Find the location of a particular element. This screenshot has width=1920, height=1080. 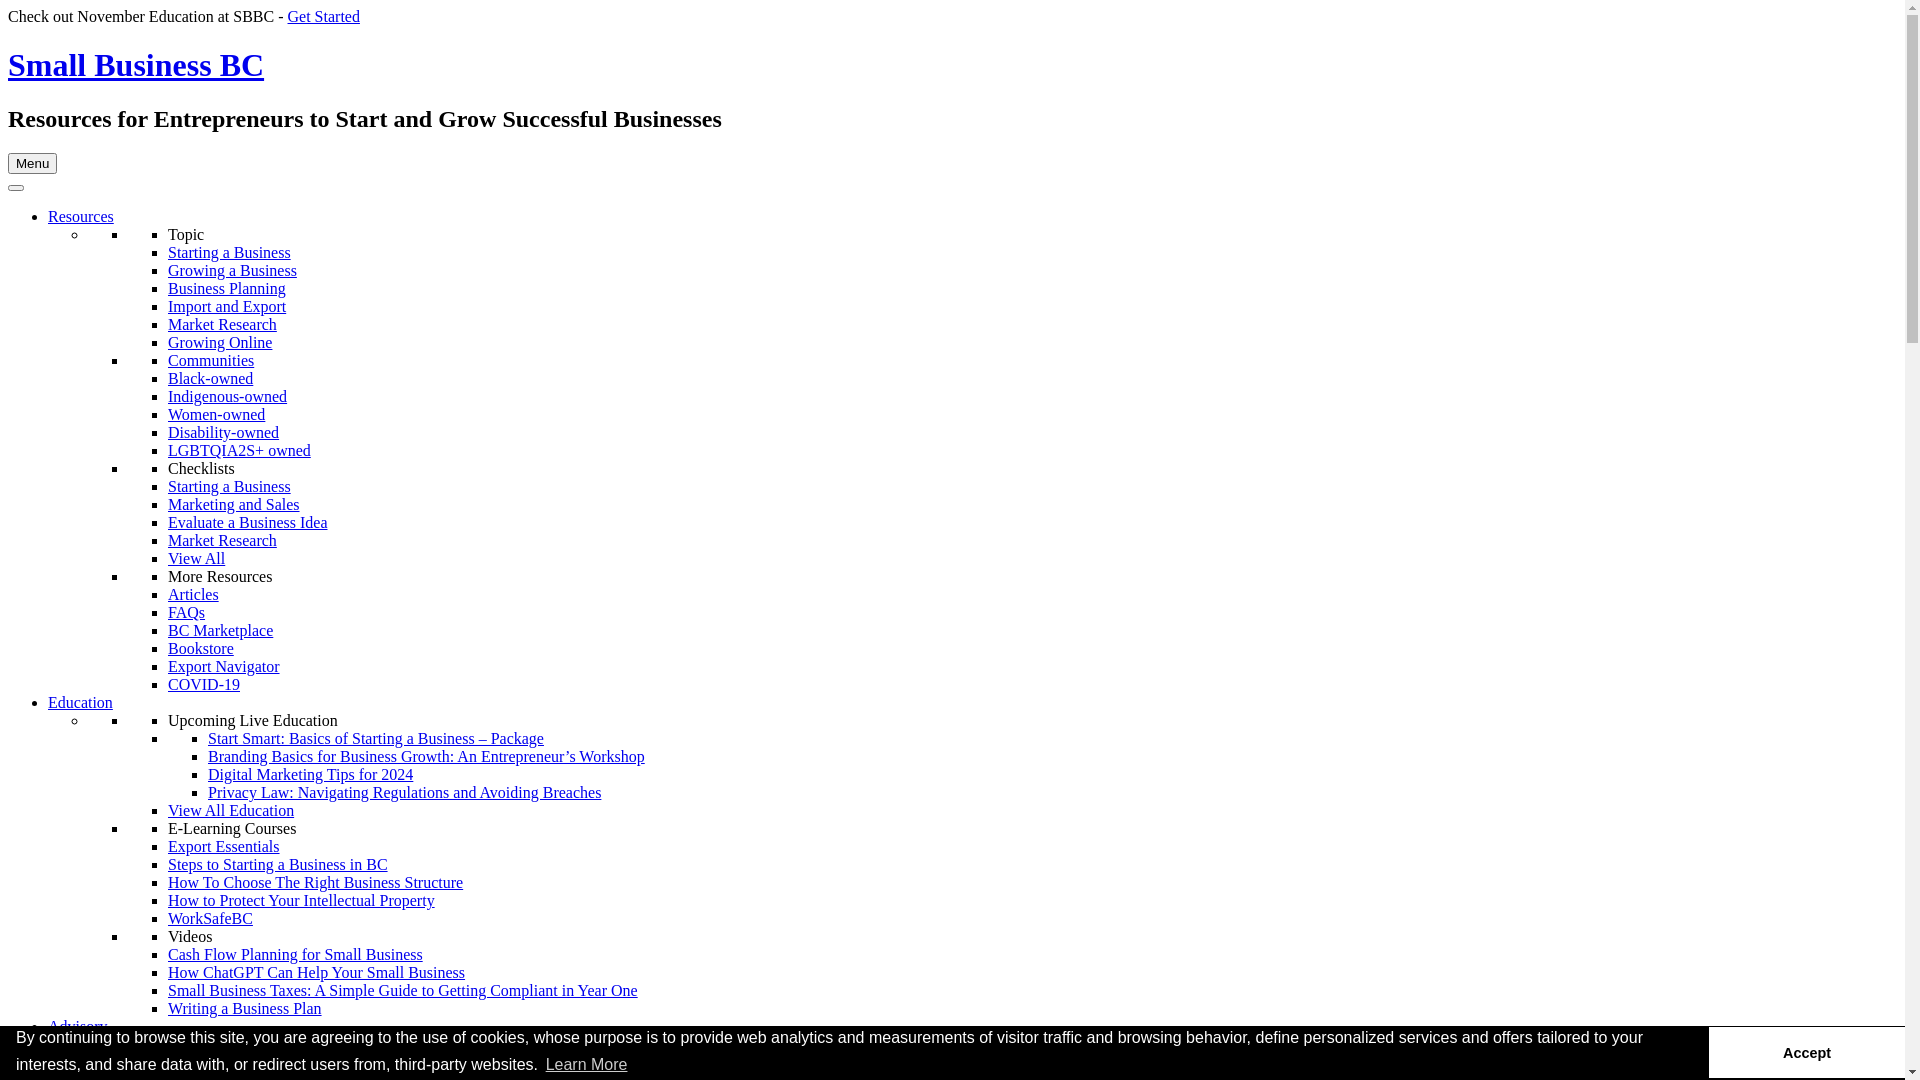

Digital Marketing Tips for 2024 is located at coordinates (310, 774).